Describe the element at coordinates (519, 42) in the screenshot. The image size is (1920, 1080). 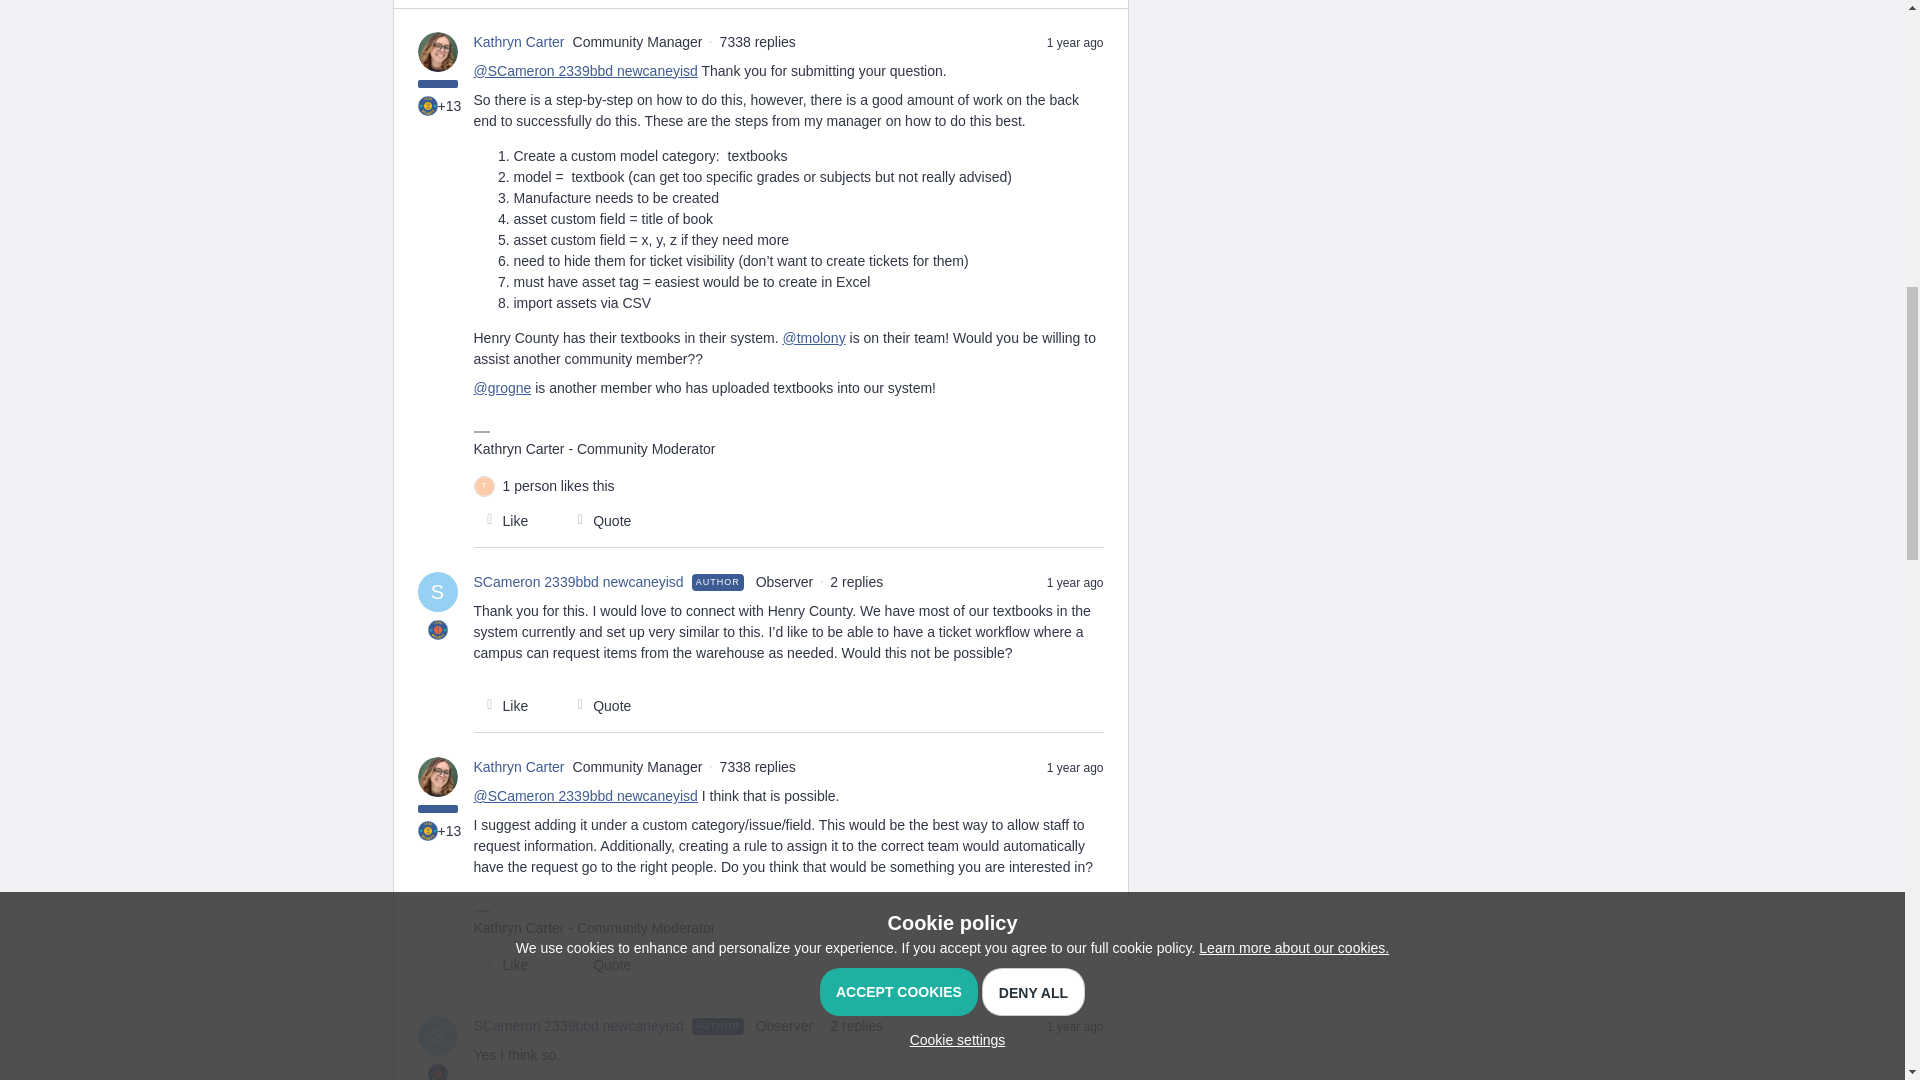
I see `Kathryn Carter` at that location.